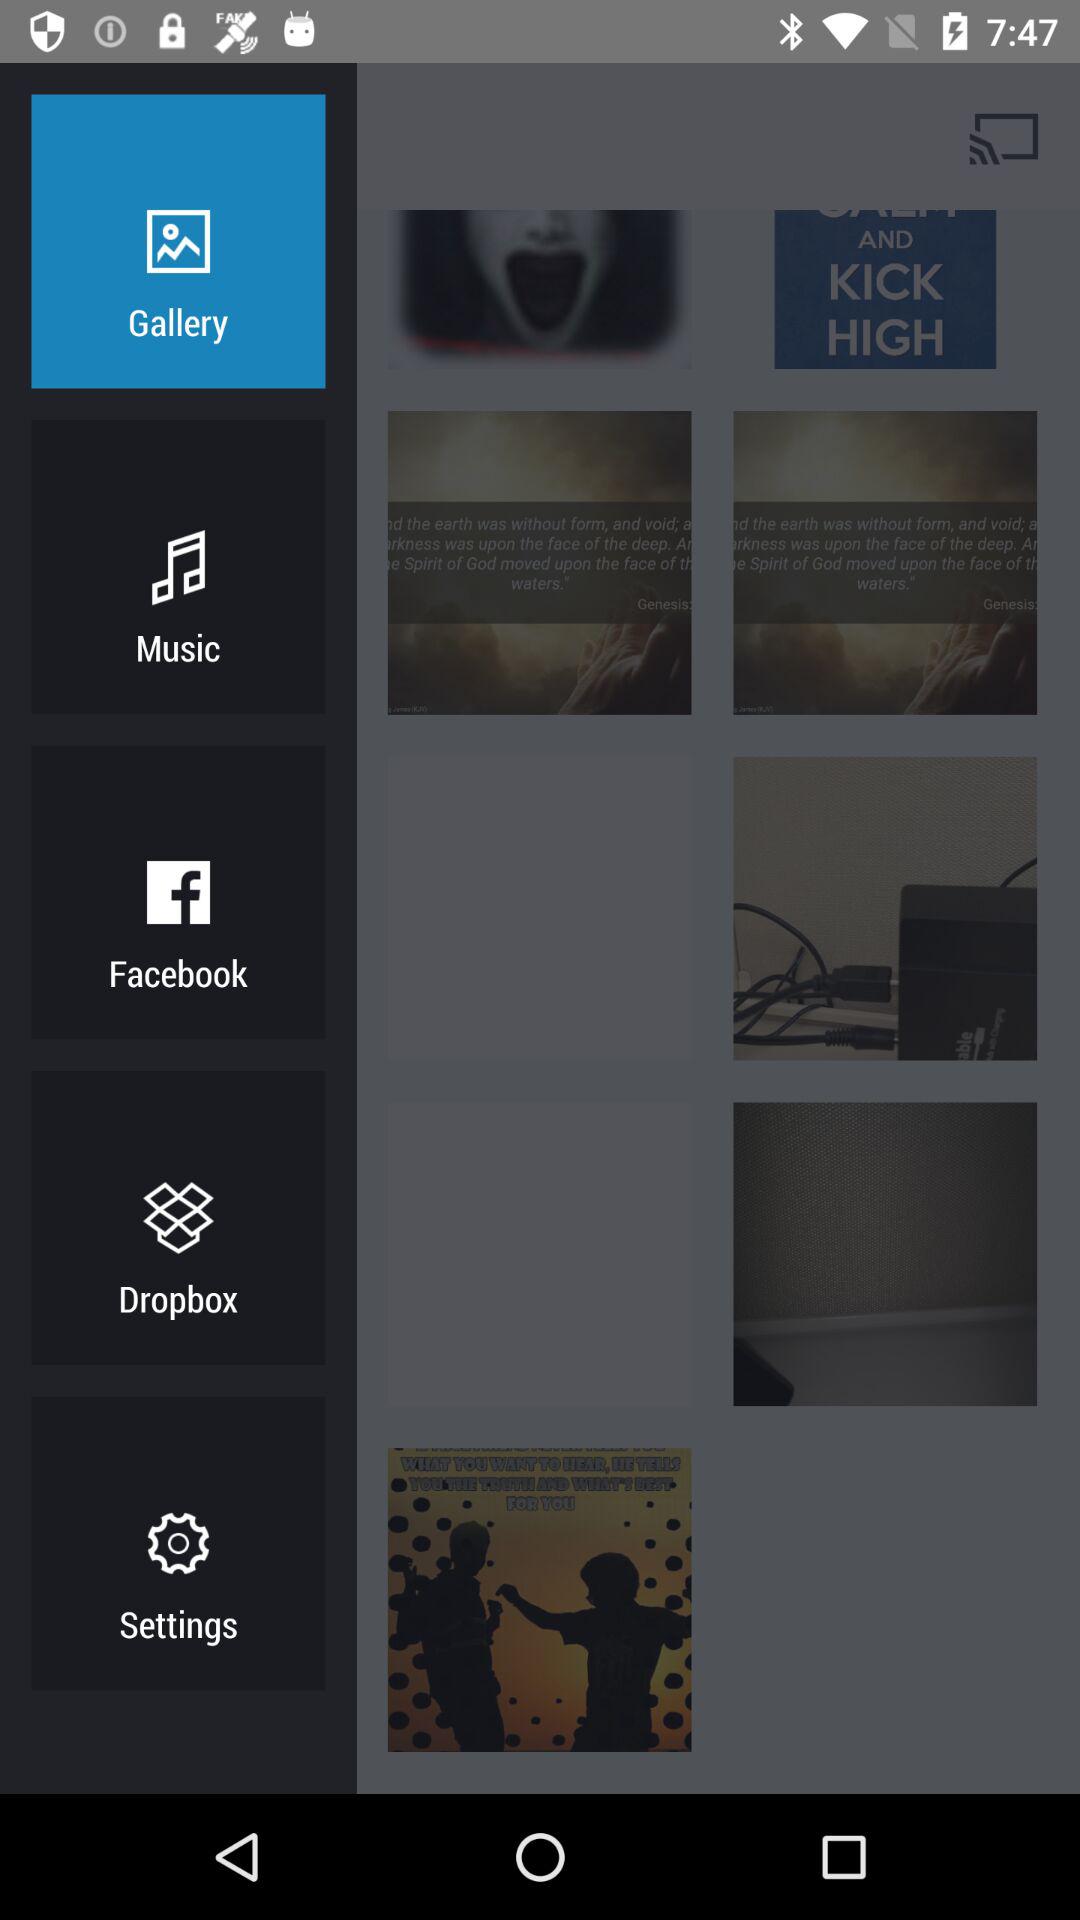 This screenshot has height=1920, width=1080. What do you see at coordinates (178, 1623) in the screenshot?
I see `select the settings app` at bounding box center [178, 1623].